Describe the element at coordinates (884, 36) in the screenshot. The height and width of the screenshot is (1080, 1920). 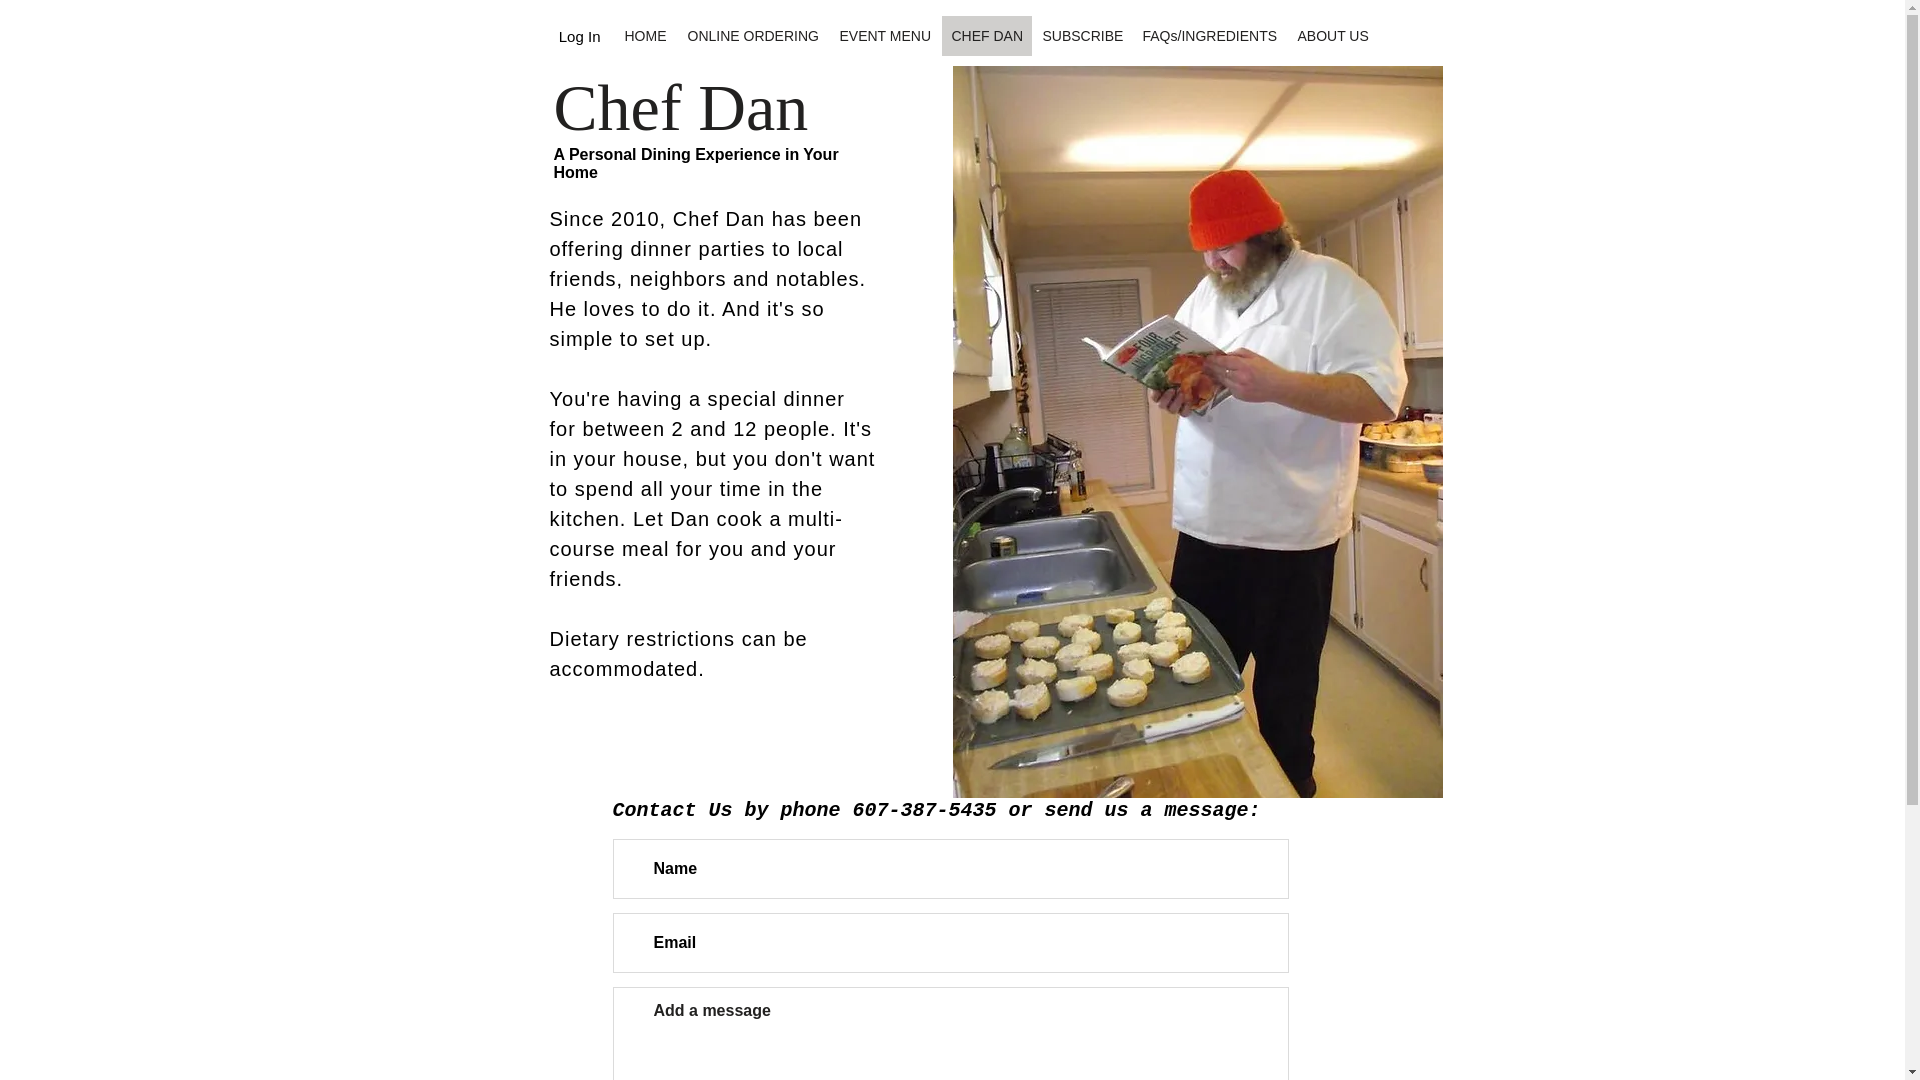
I see `EVENT MENU` at that location.